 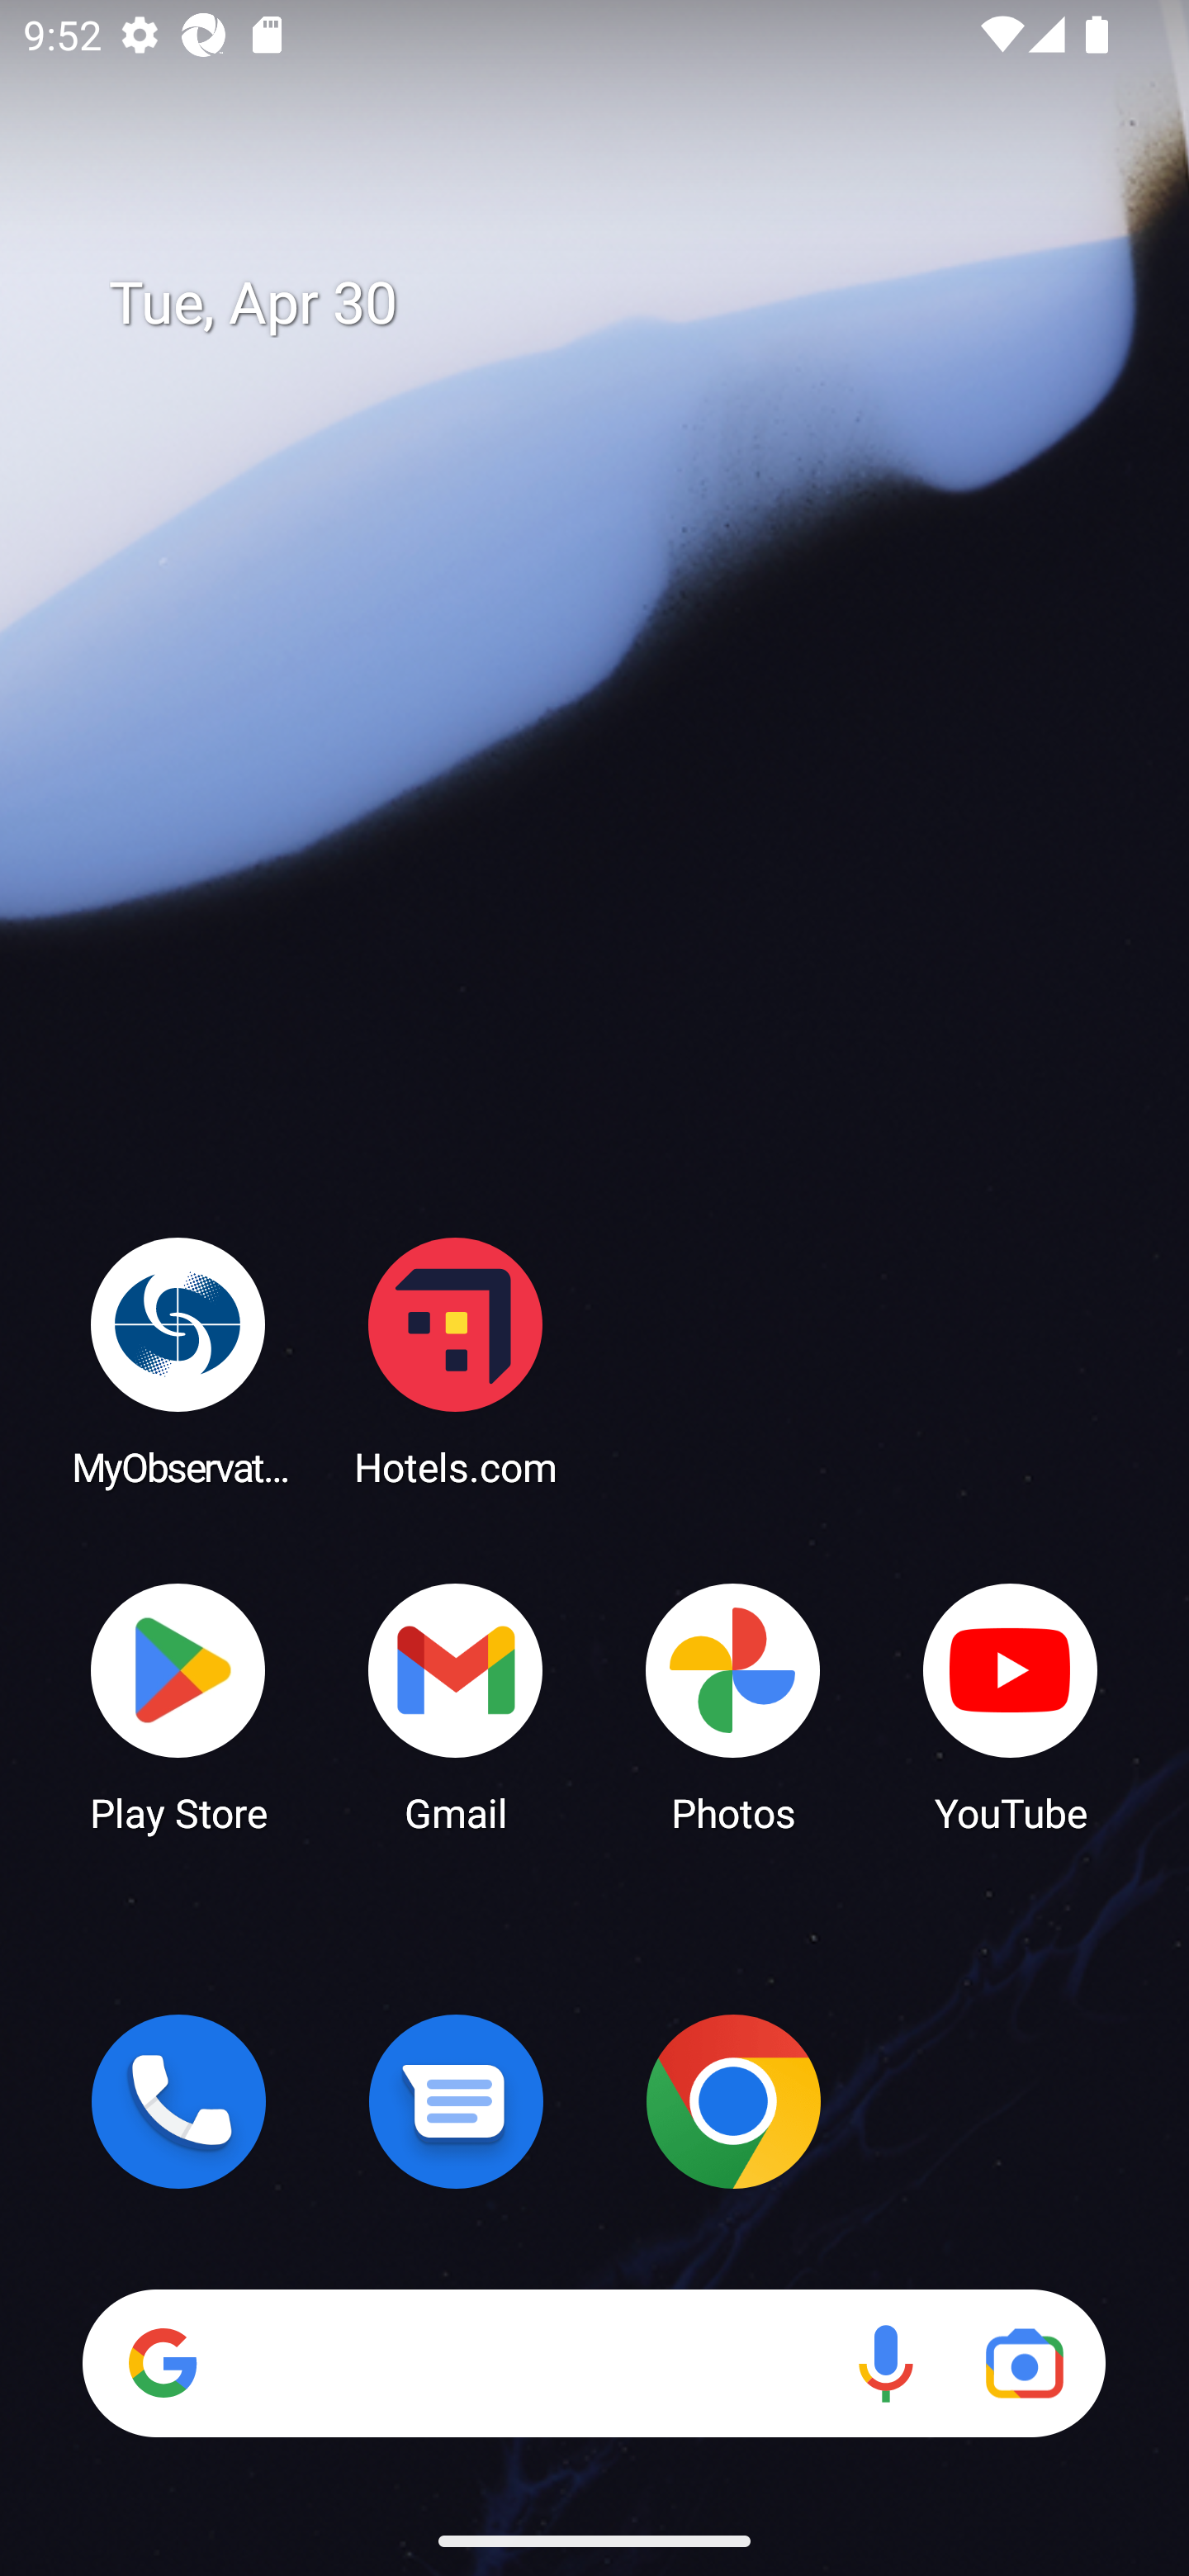 I want to click on YouTube, so click(x=1011, y=1706).